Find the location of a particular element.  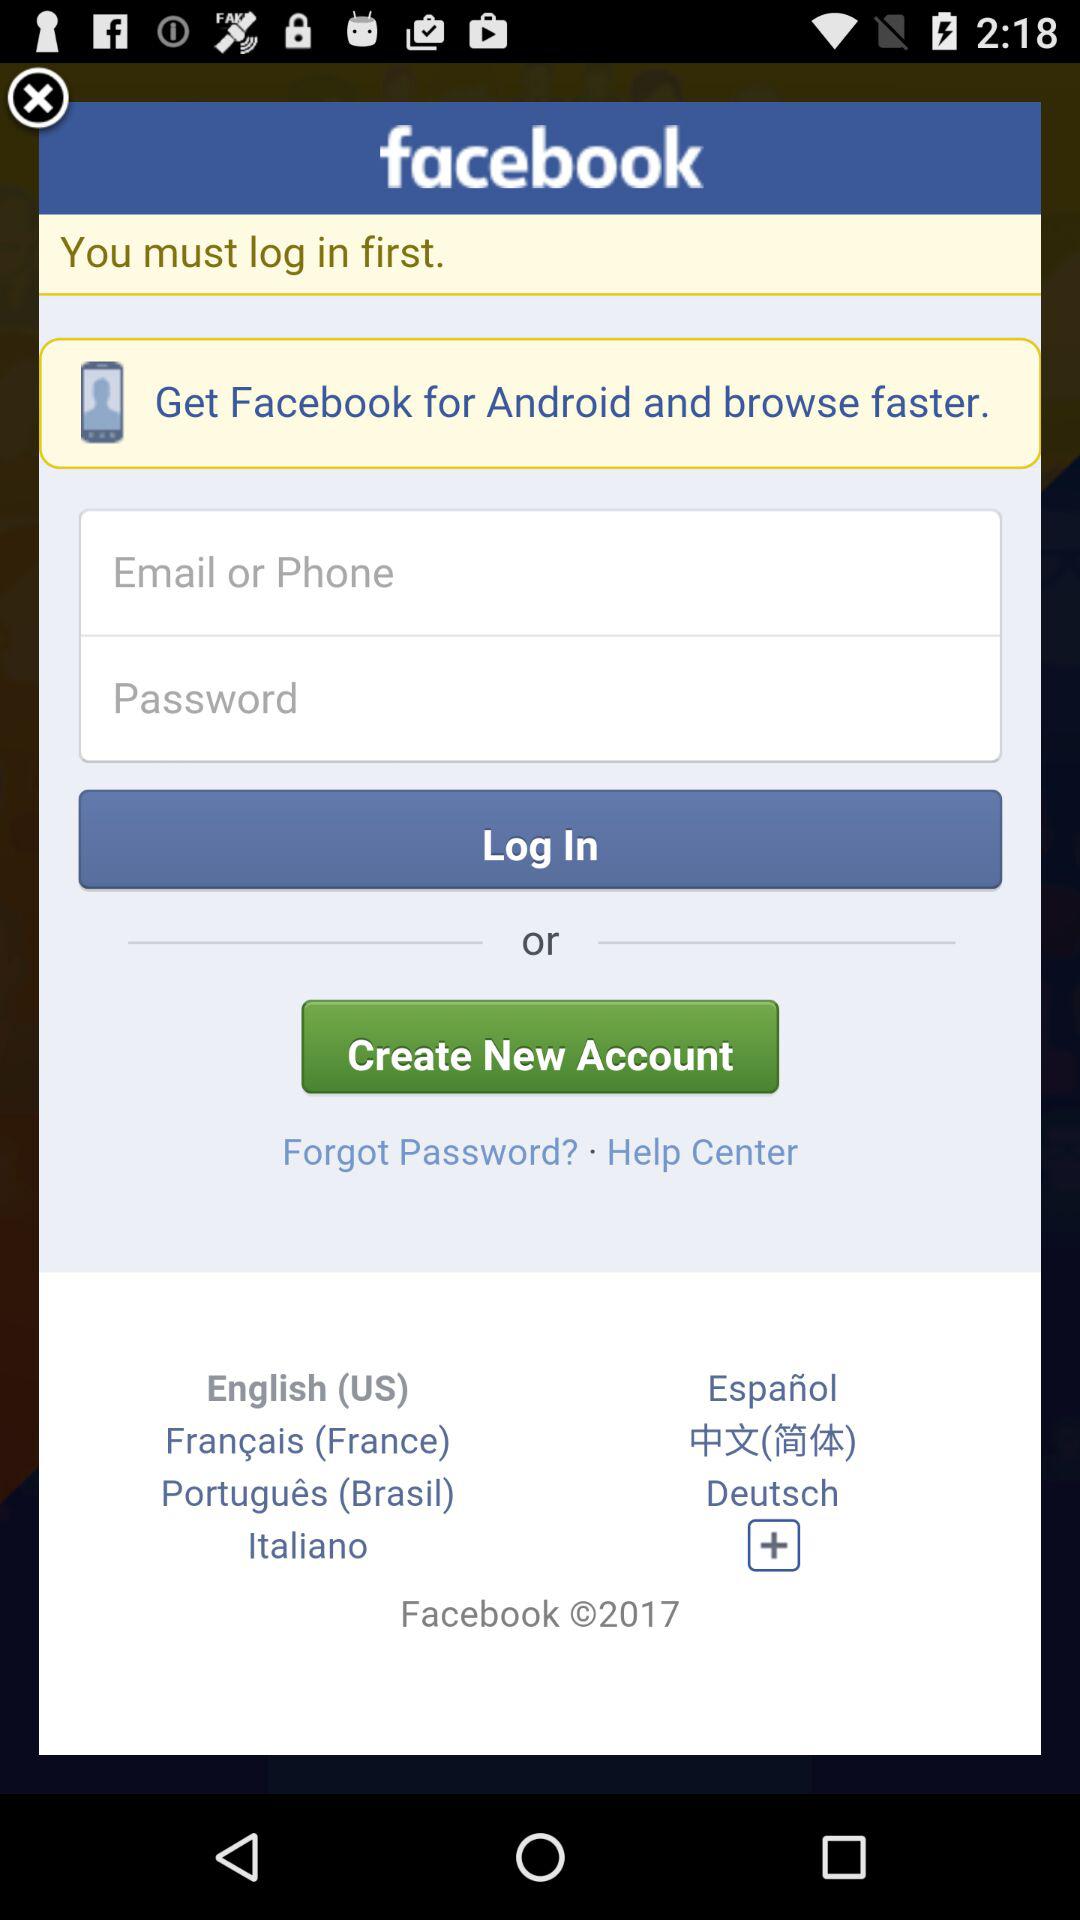

facebook is located at coordinates (540, 928).